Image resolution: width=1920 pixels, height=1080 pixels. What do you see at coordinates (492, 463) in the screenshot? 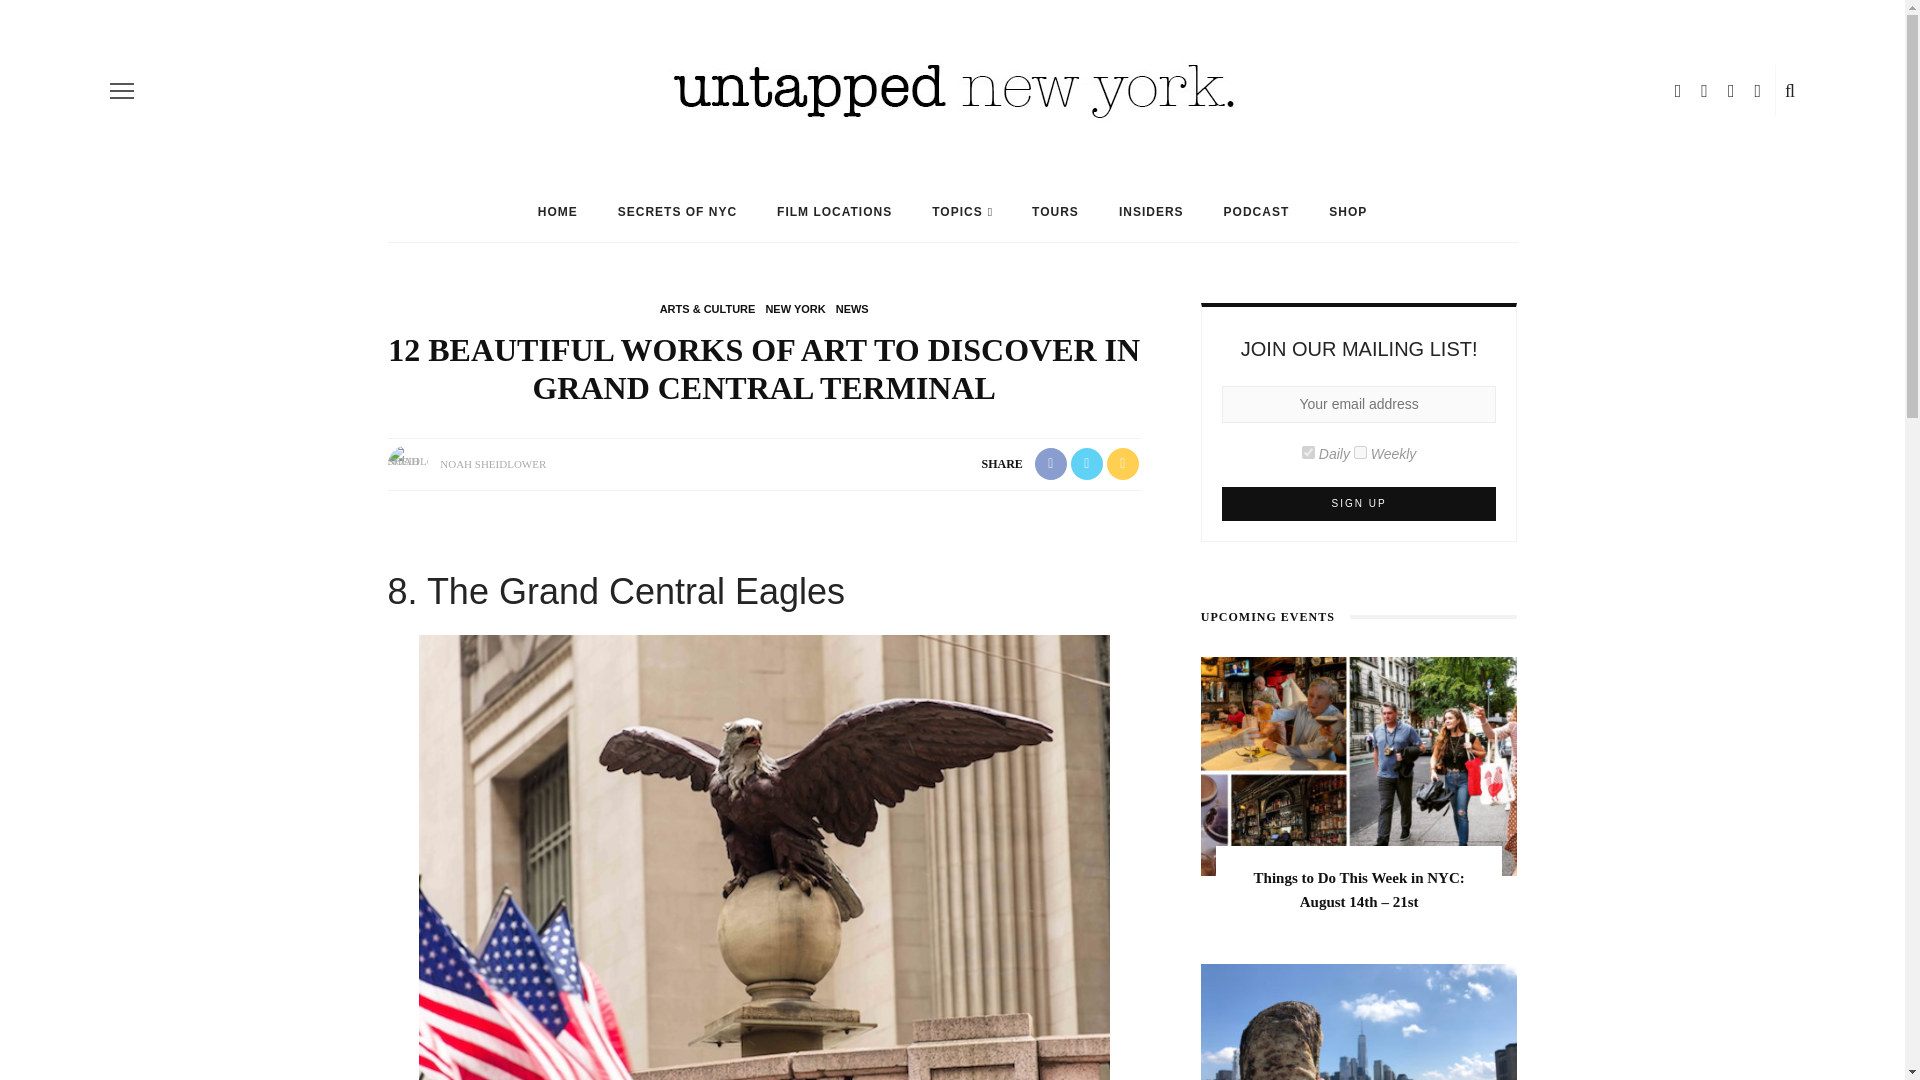
I see `Post by Noah Sheidlower` at bounding box center [492, 463].